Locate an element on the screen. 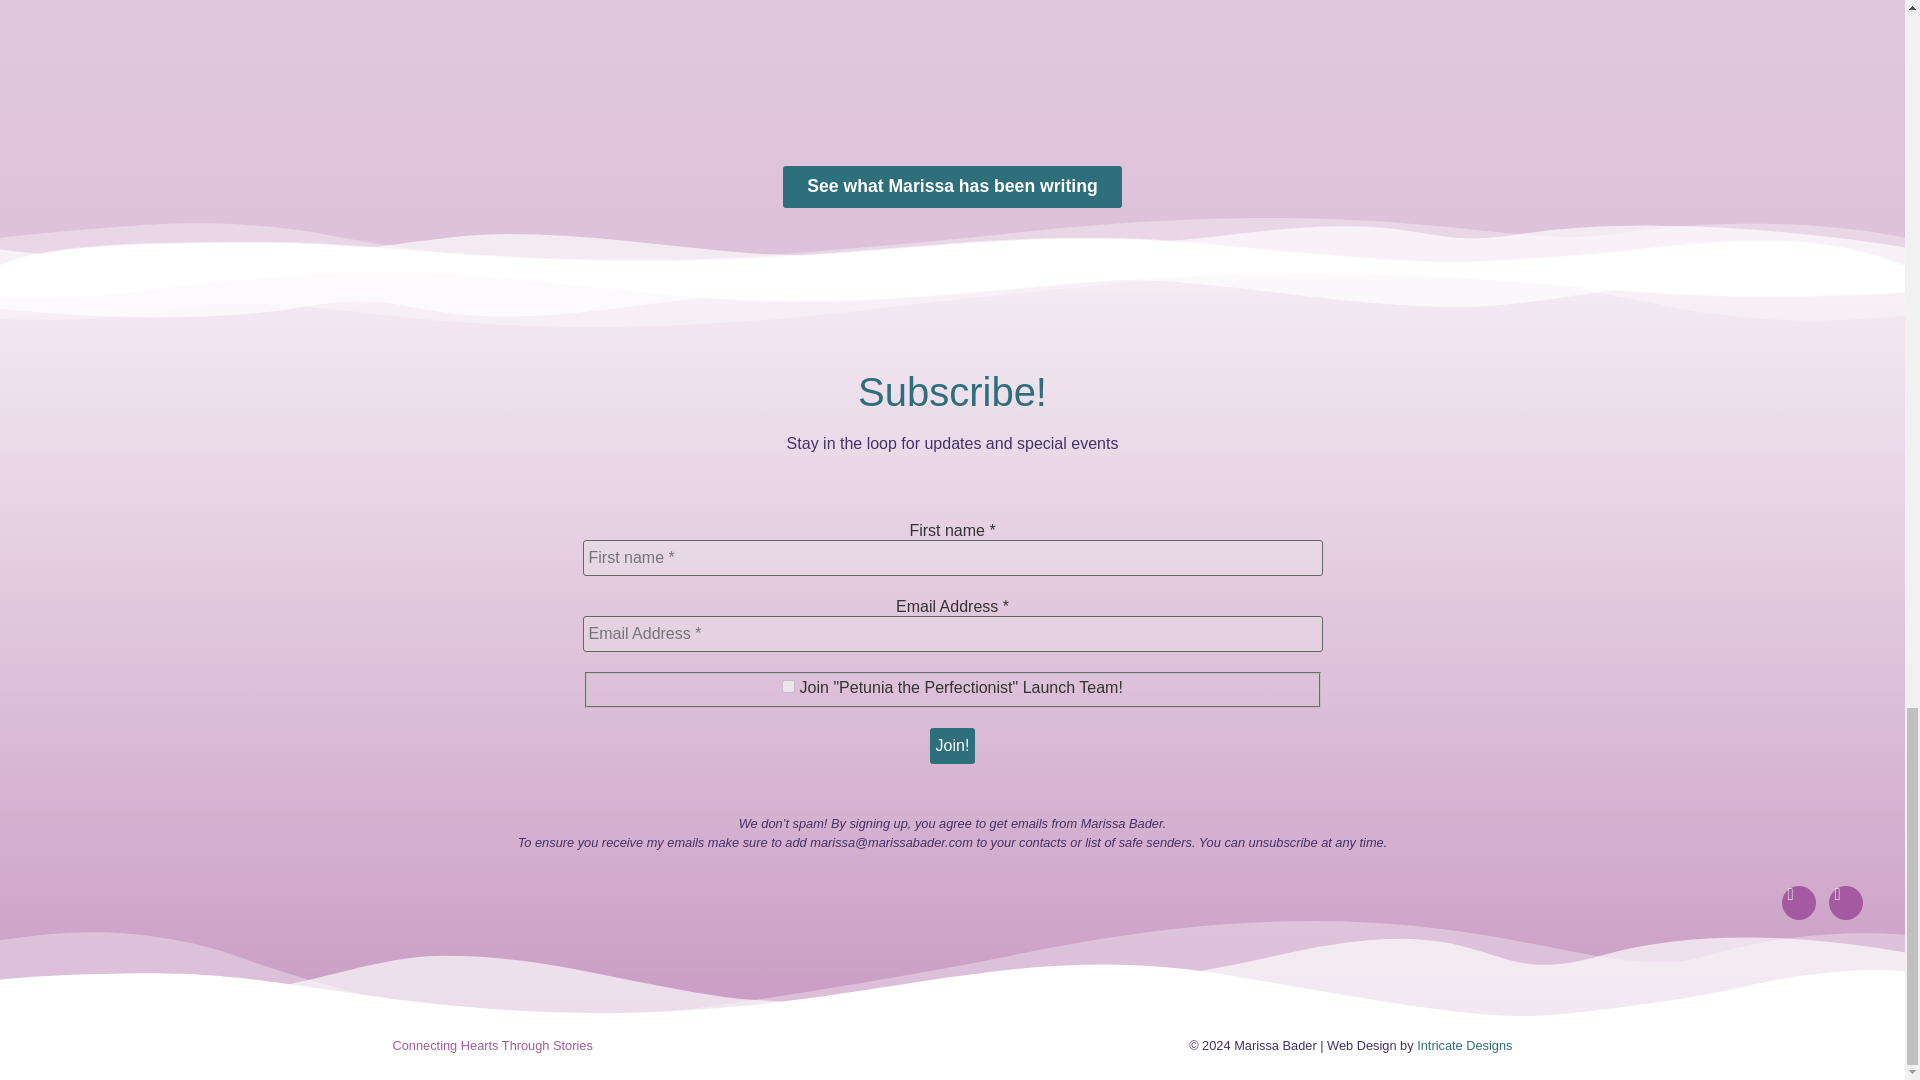  First name is located at coordinates (952, 558).